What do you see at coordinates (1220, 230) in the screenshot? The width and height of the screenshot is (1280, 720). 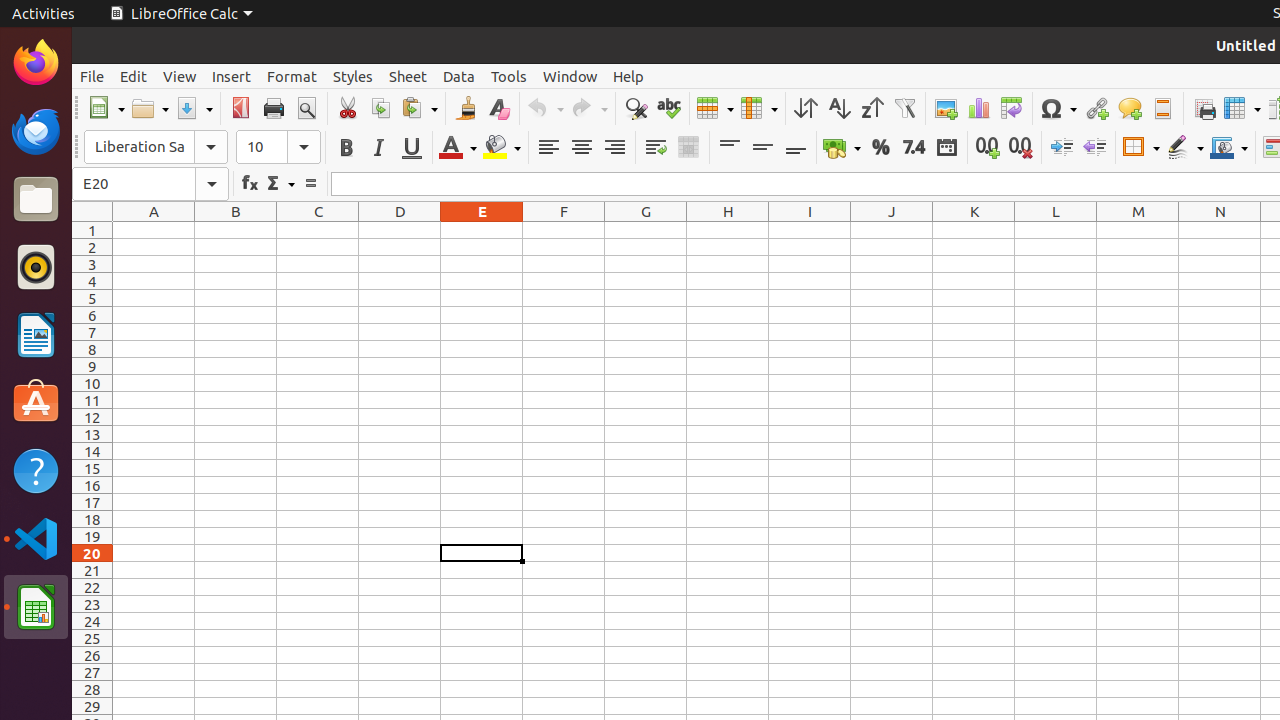 I see `N1` at bounding box center [1220, 230].